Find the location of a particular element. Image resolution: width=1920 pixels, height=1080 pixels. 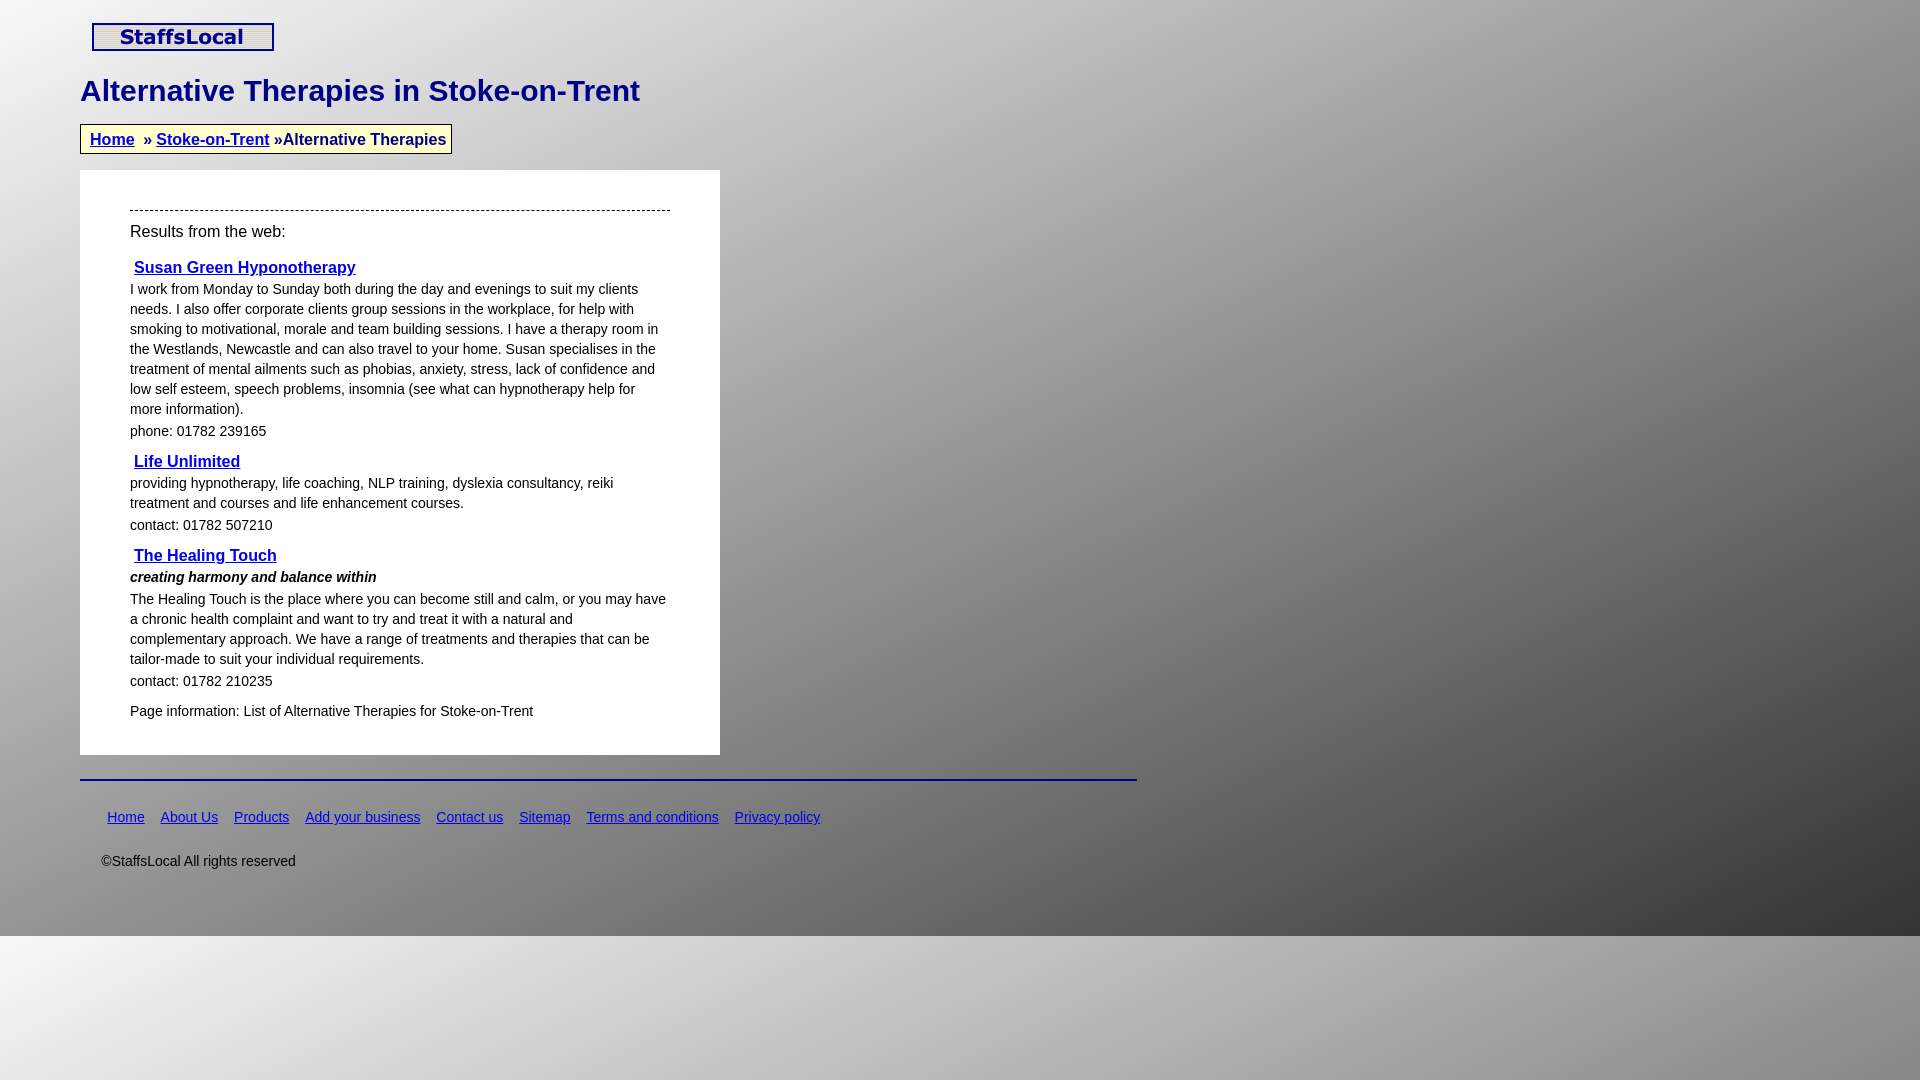

Life Unlimited is located at coordinates (186, 461).